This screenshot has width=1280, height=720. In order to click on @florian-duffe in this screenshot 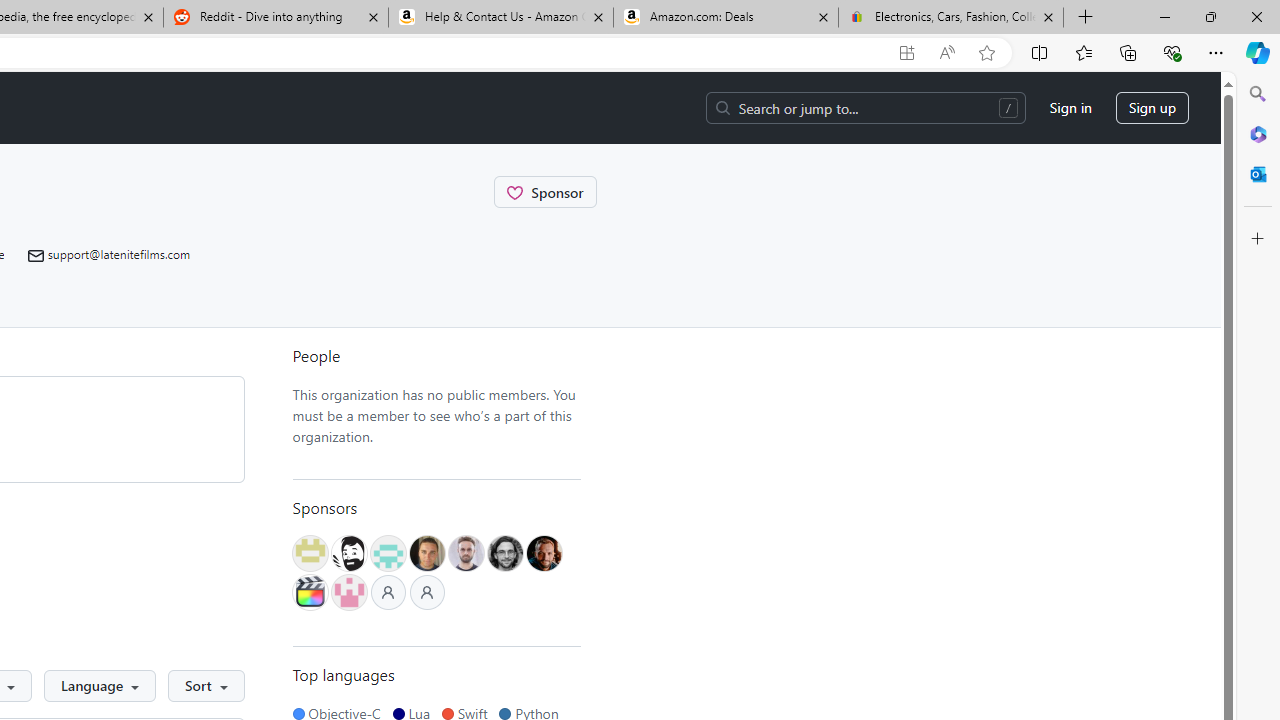, I will do `click(504, 552)`.